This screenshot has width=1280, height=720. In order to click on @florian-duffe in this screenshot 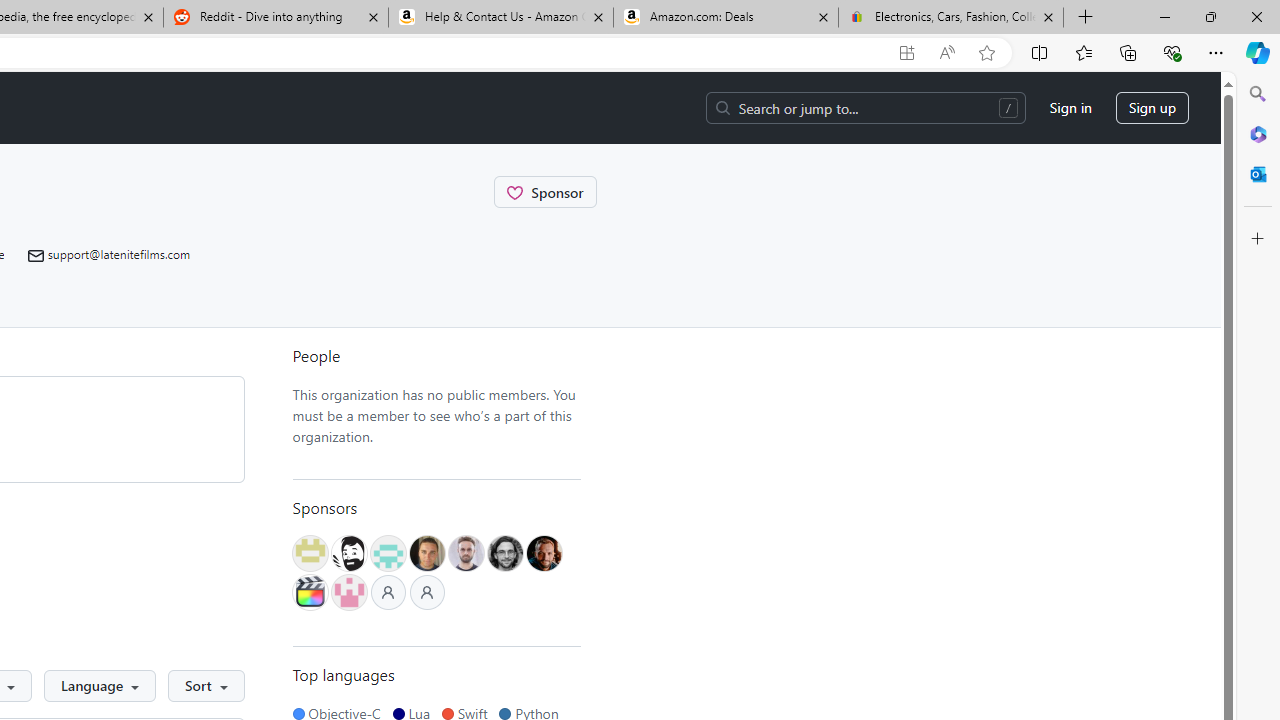, I will do `click(504, 552)`.